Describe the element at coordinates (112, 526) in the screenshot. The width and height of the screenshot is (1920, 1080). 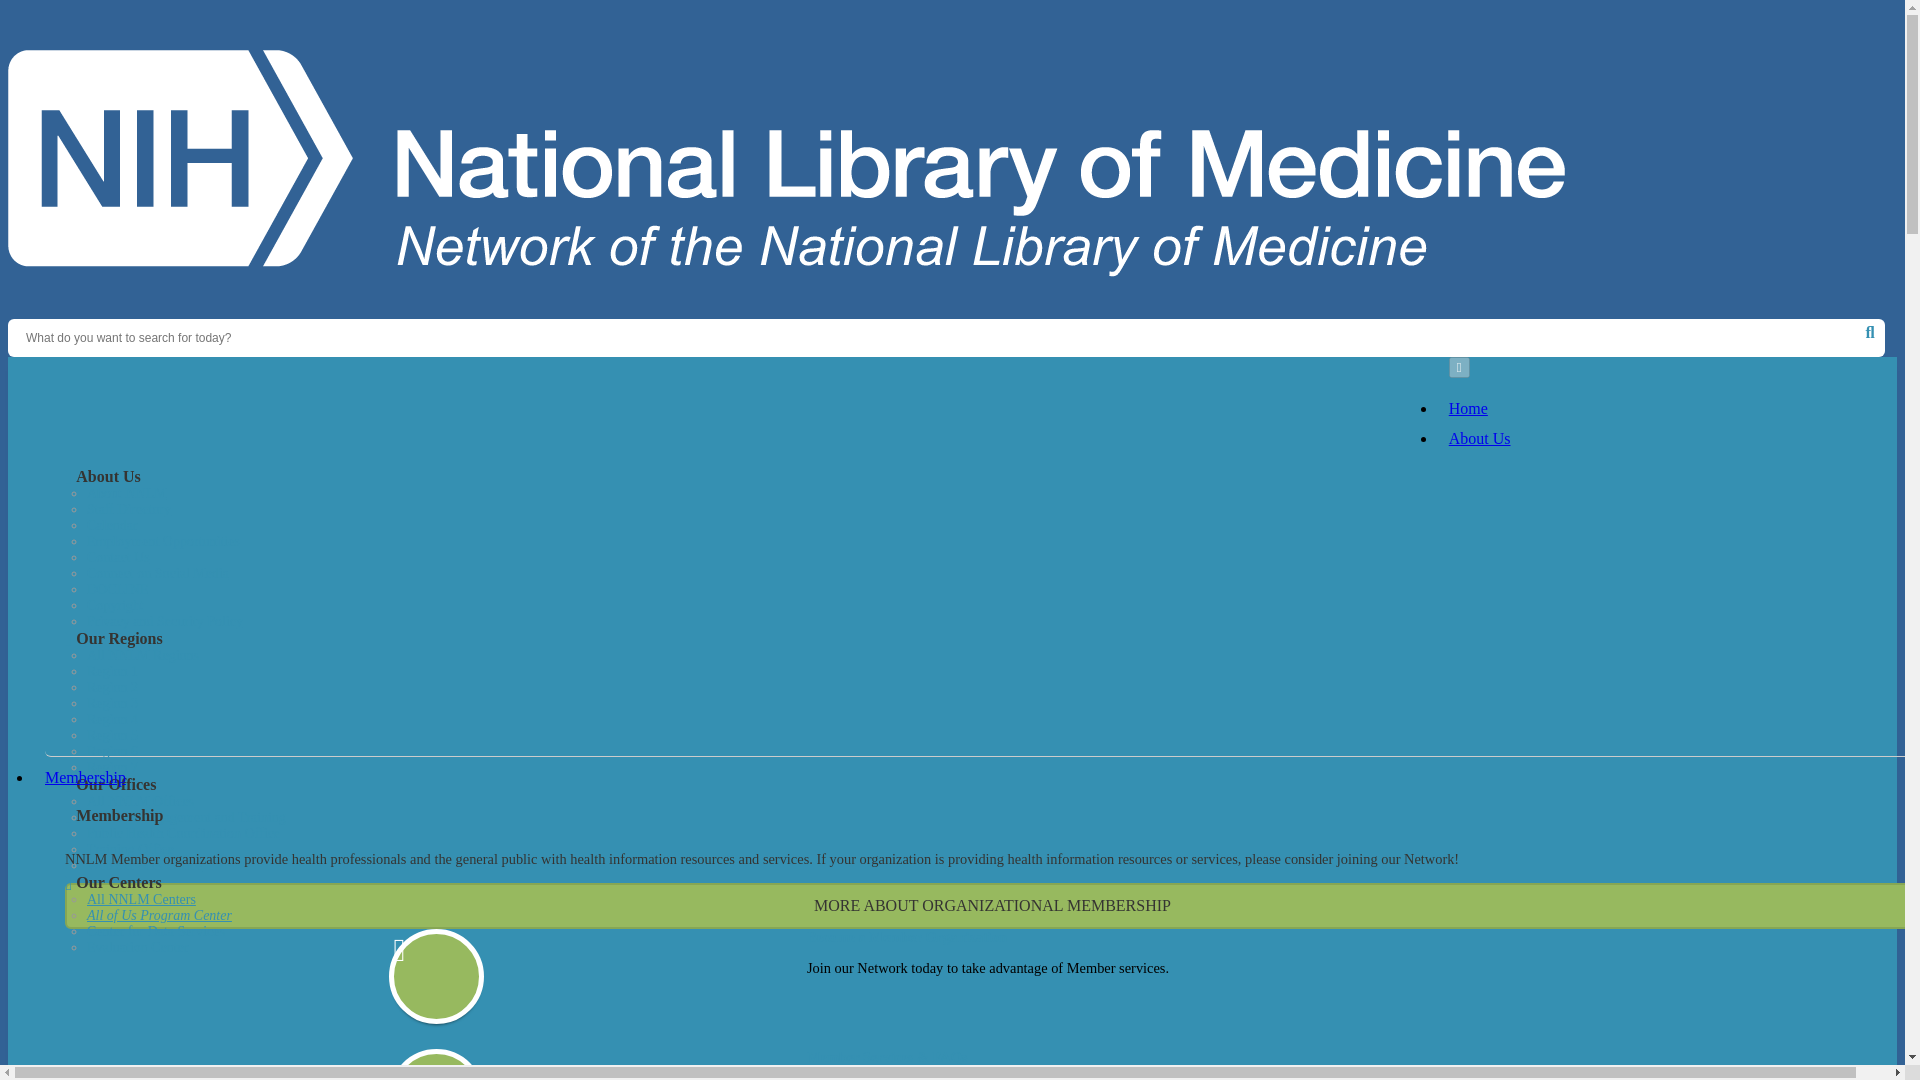
I see `Calendar` at that location.